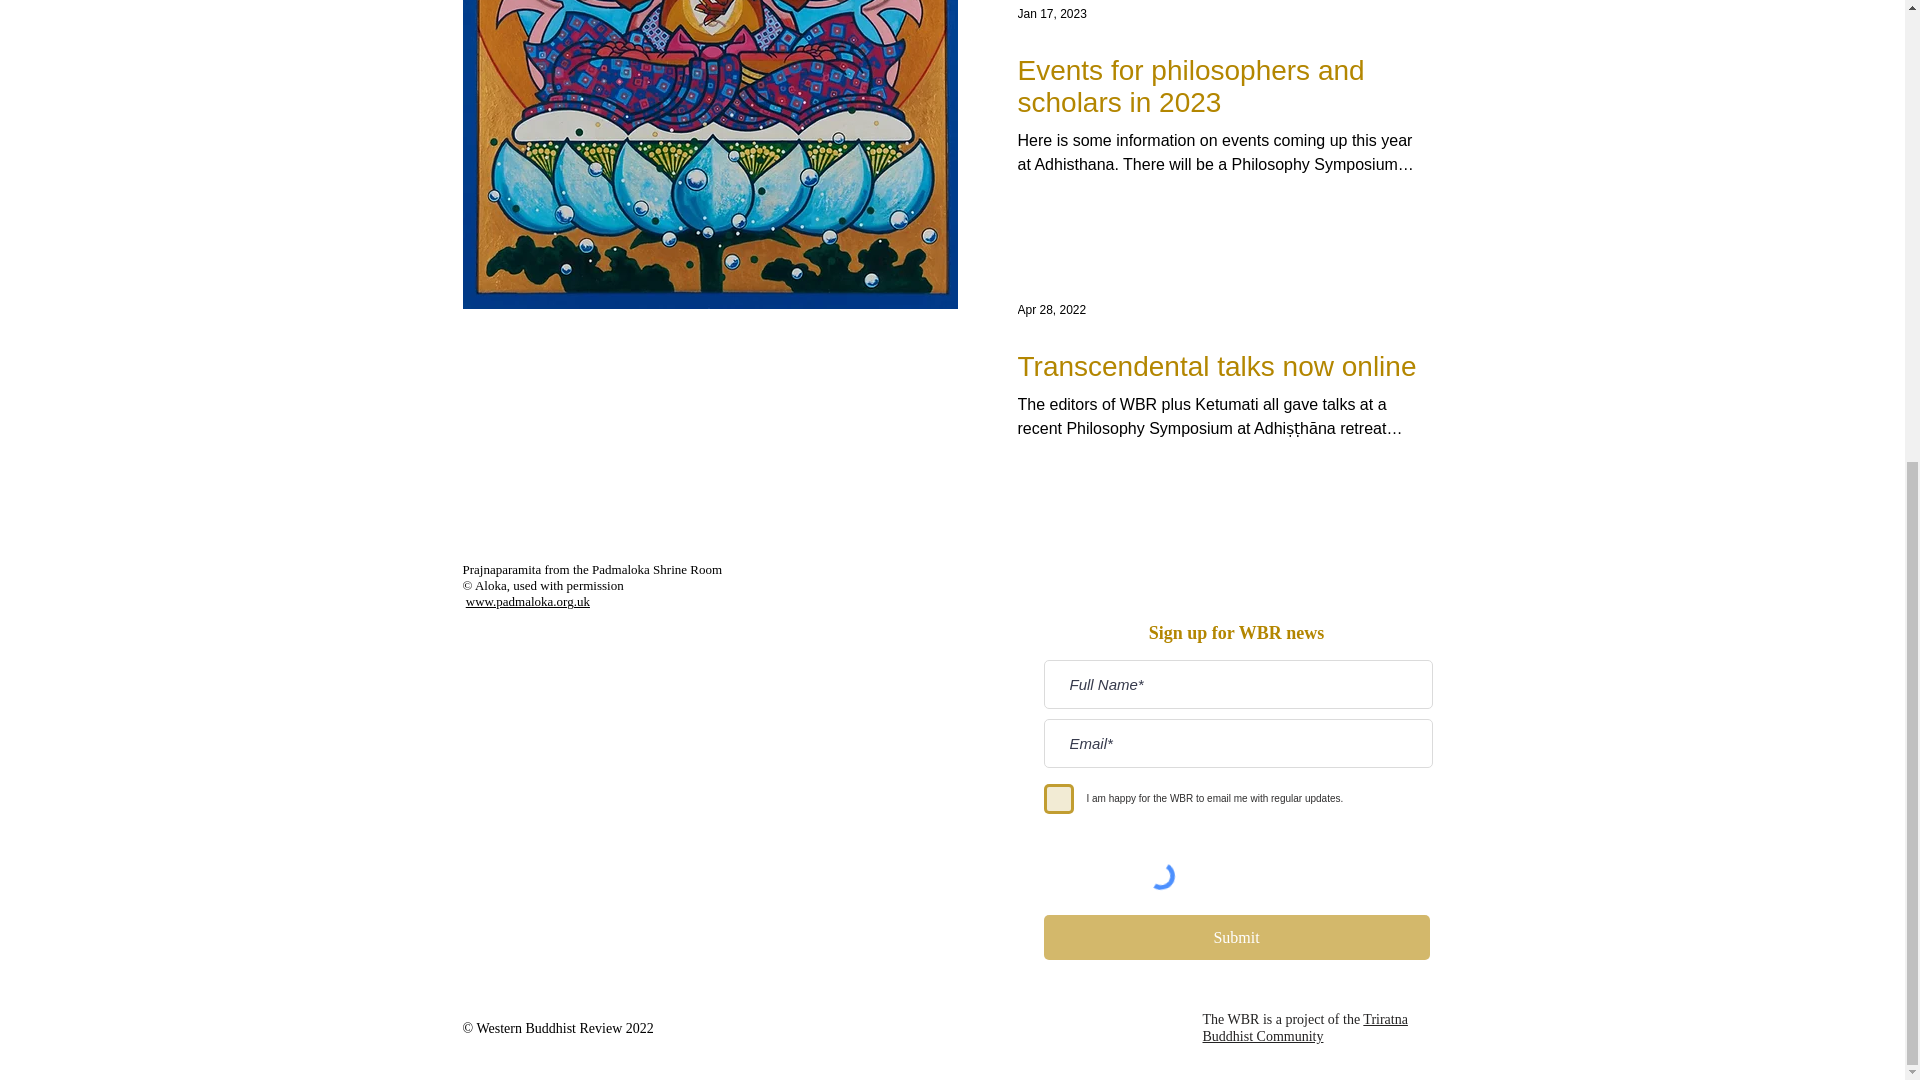 This screenshot has width=1920, height=1080. What do you see at coordinates (1218, 86) in the screenshot?
I see `Events for philosophers and scholars in 2023` at bounding box center [1218, 86].